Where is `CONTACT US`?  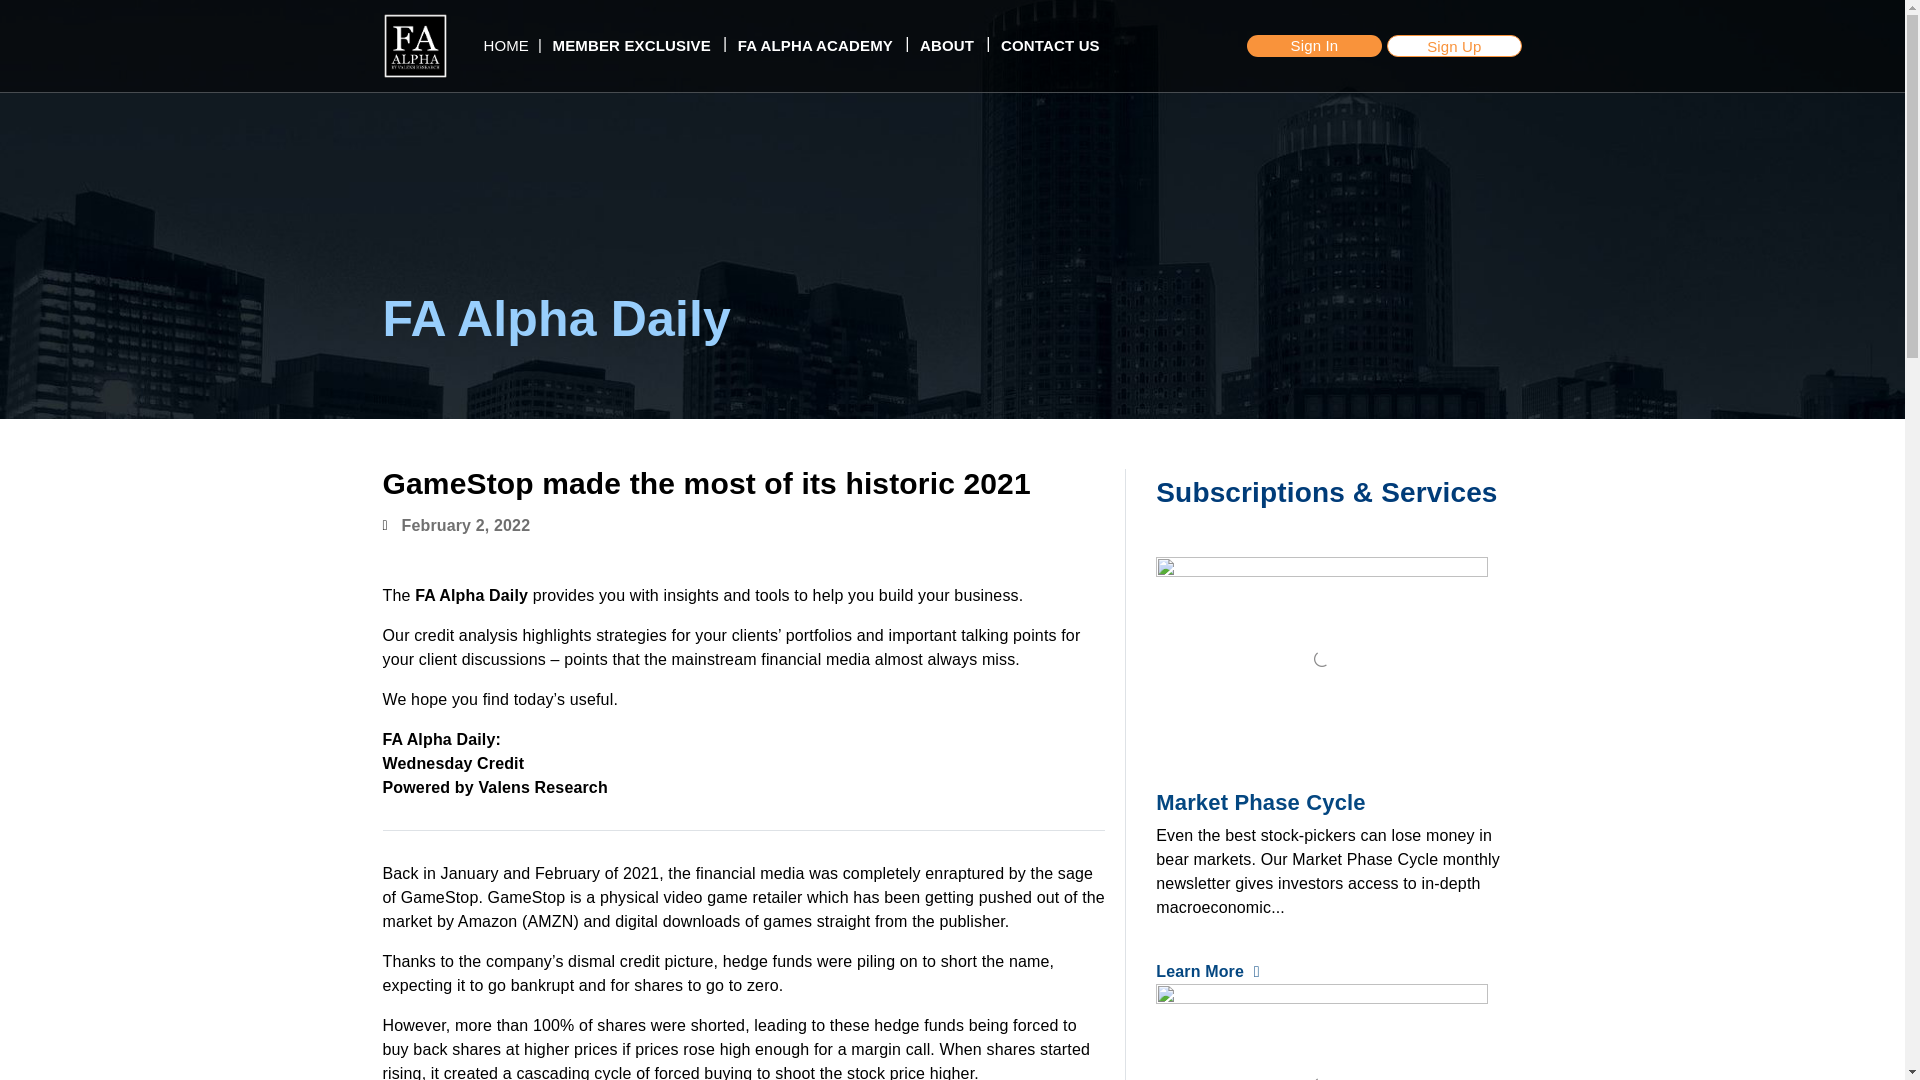 CONTACT US is located at coordinates (1050, 46).